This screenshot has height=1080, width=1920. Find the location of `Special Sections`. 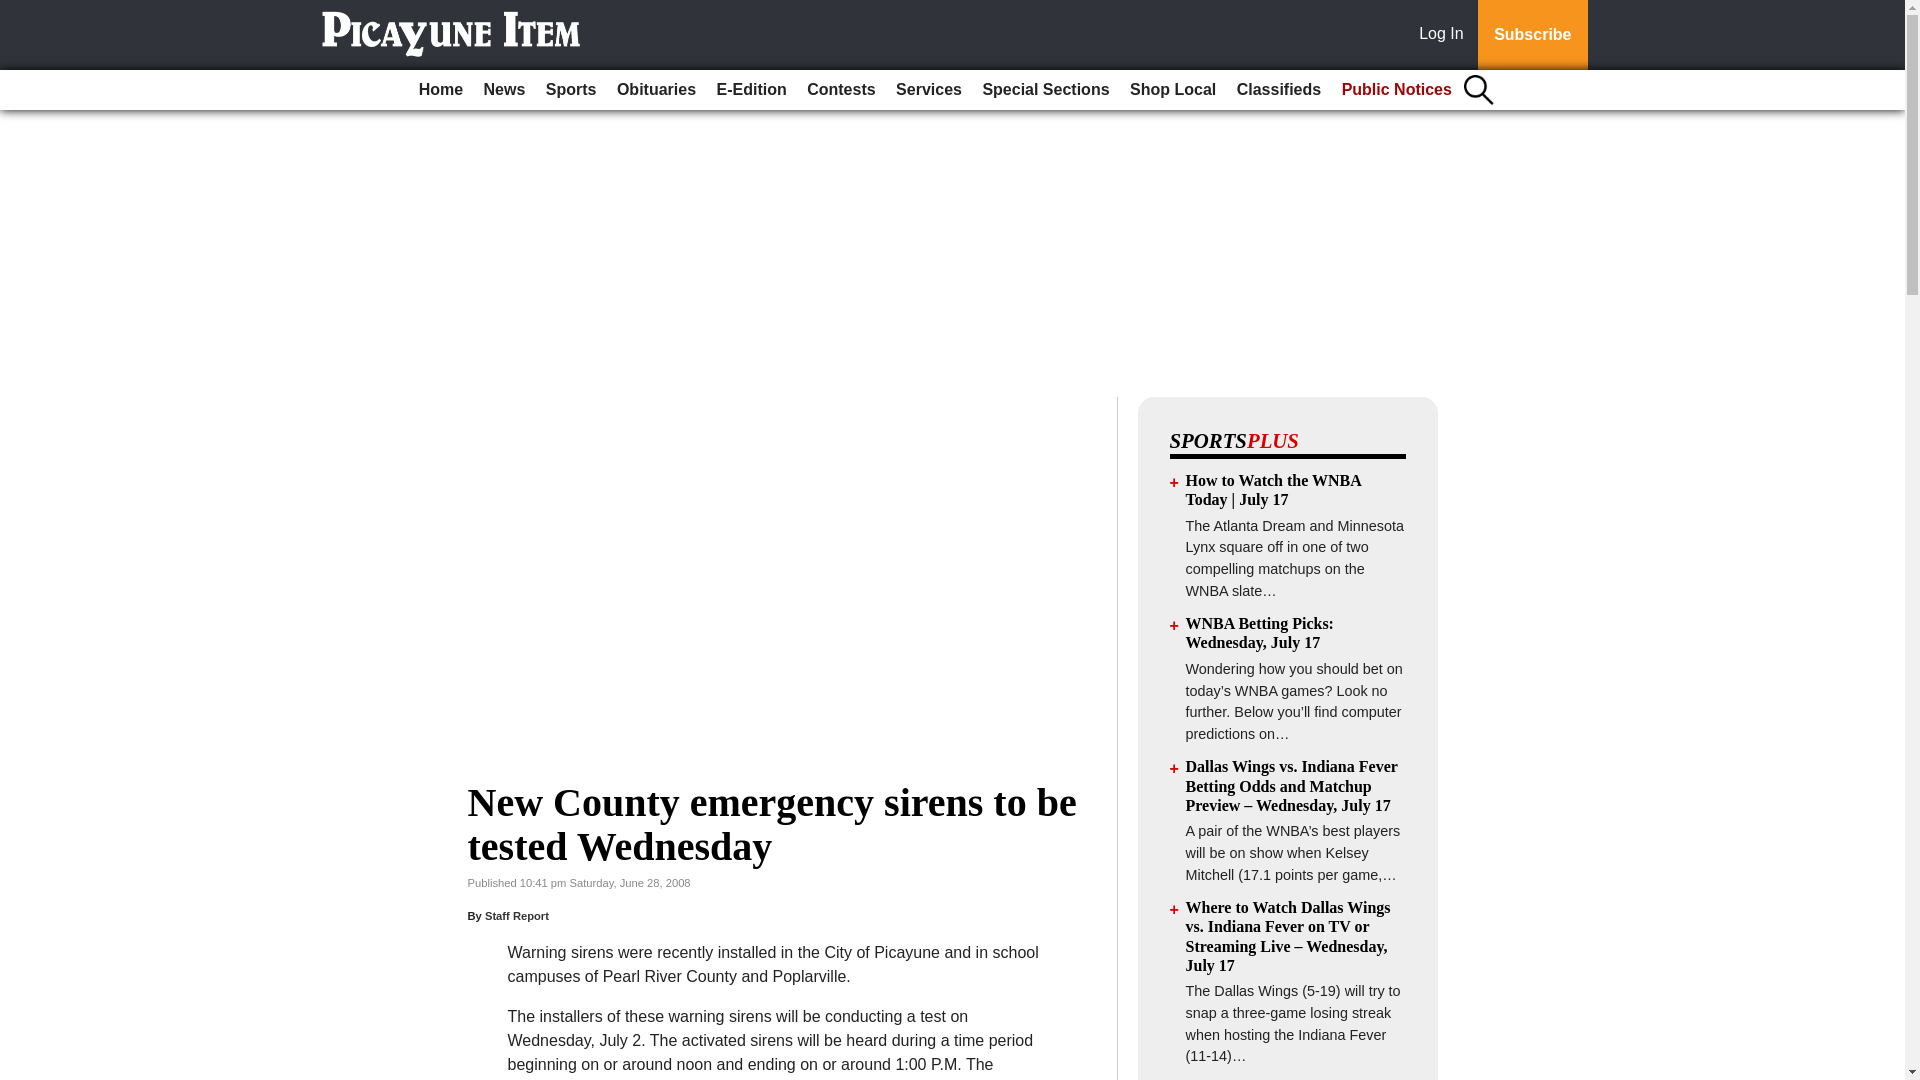

Special Sections is located at coordinates (1045, 90).